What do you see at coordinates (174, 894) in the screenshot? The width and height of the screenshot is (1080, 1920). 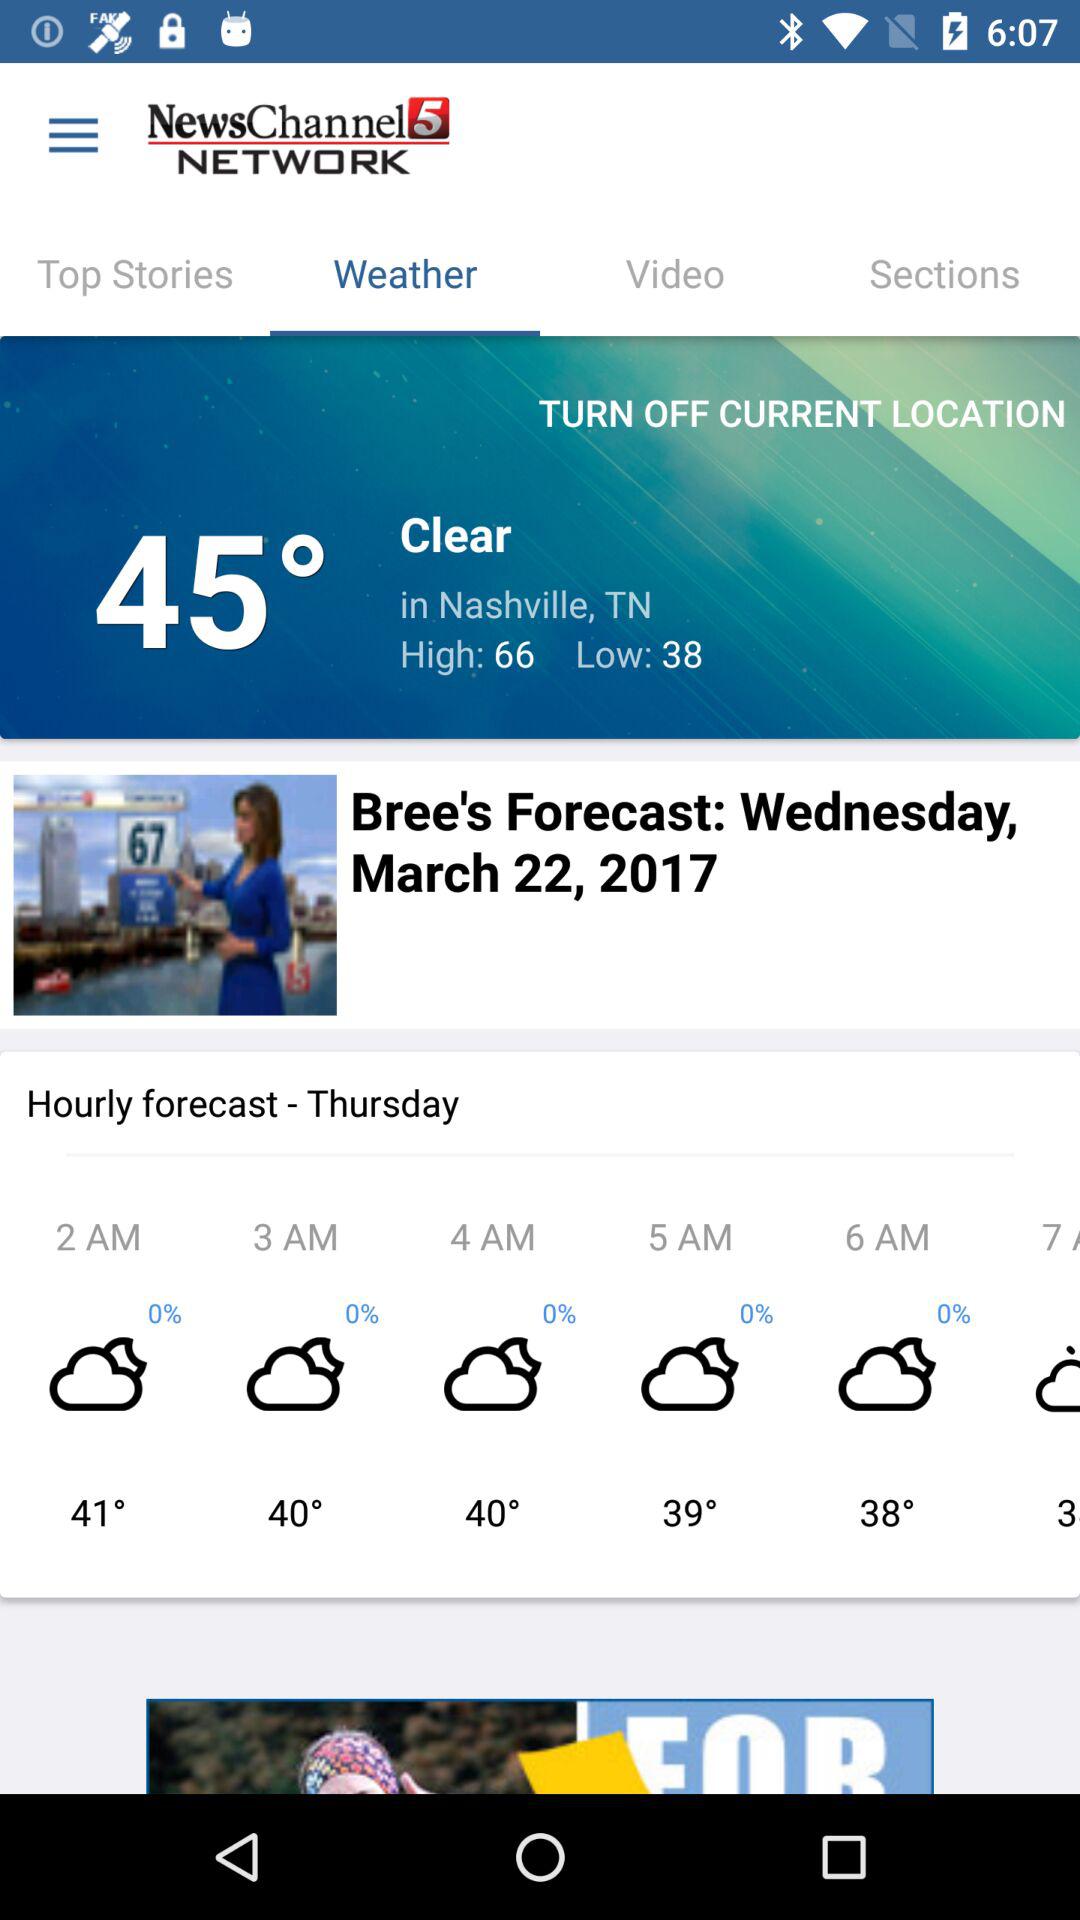 I see `image screen` at bounding box center [174, 894].